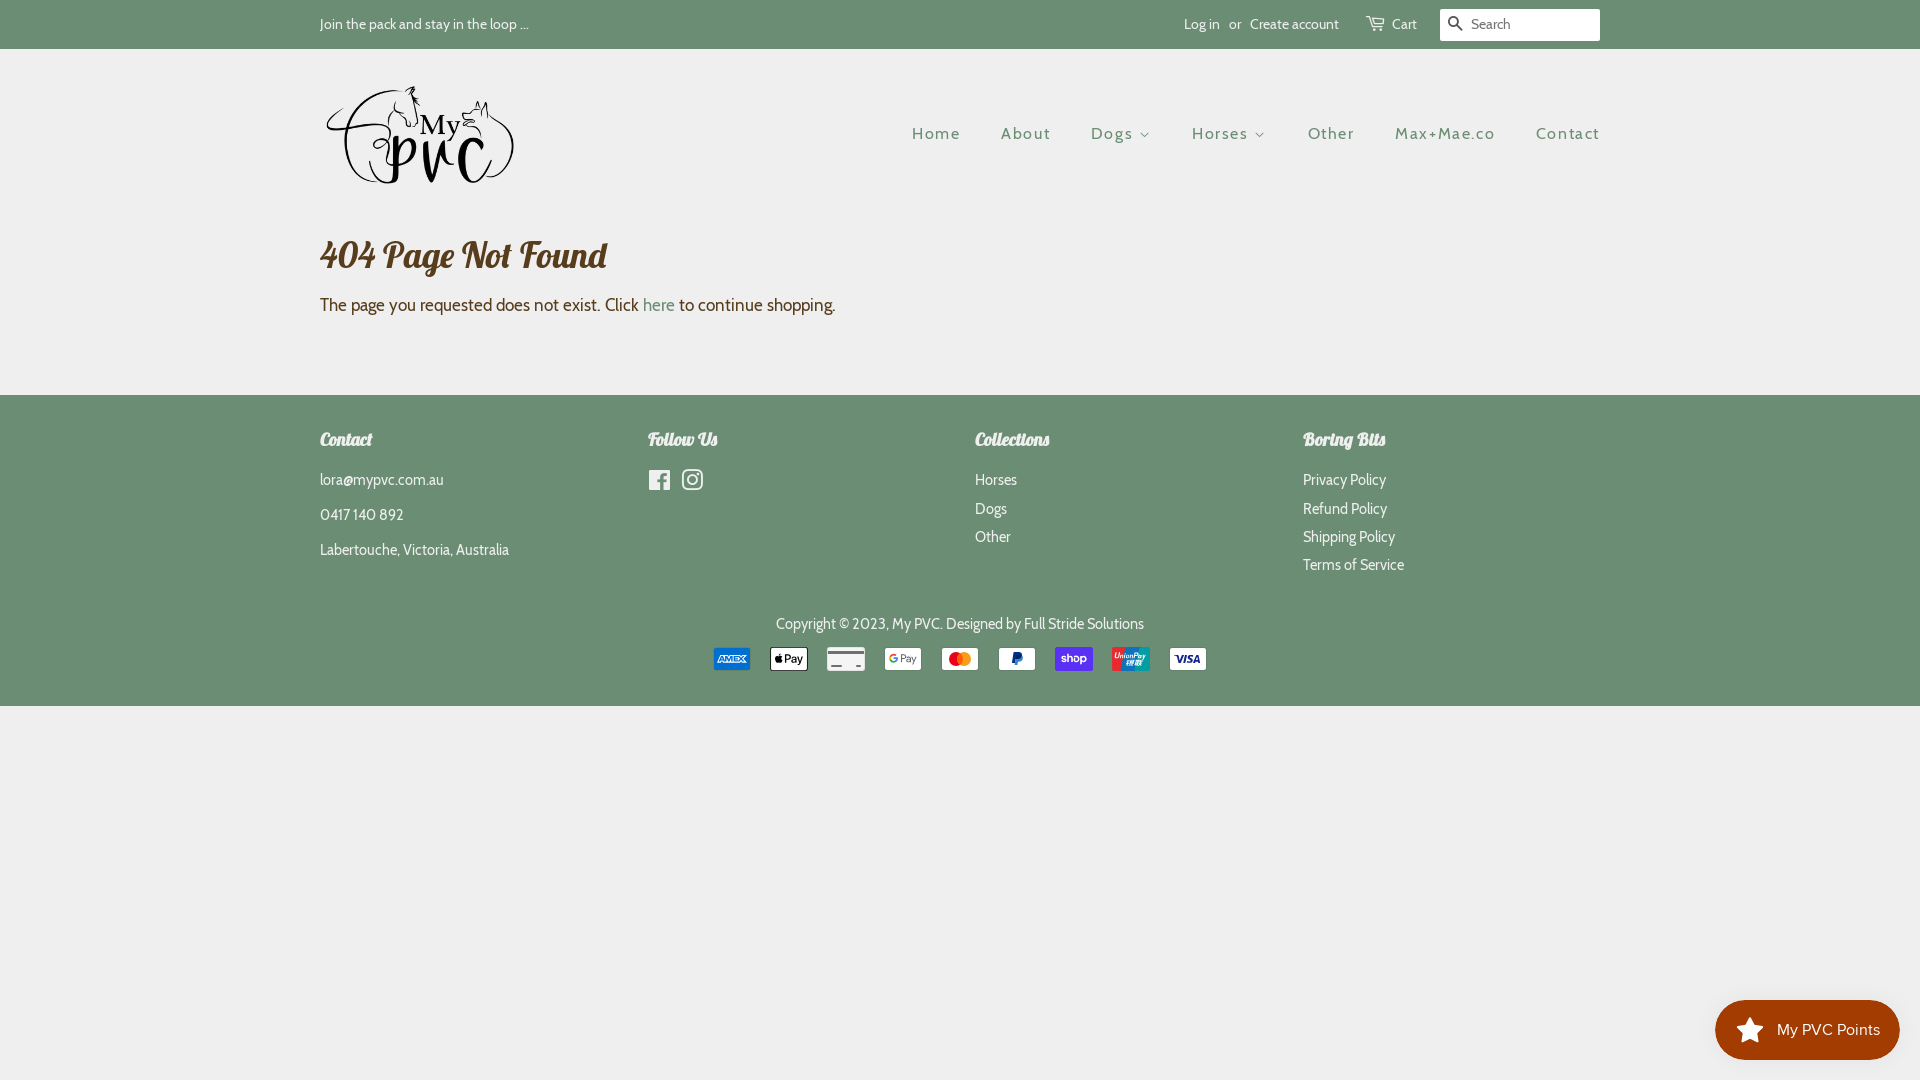 This screenshot has height=1080, width=1920. Describe the element at coordinates (1448, 134) in the screenshot. I see `Max+Mae.co` at that location.